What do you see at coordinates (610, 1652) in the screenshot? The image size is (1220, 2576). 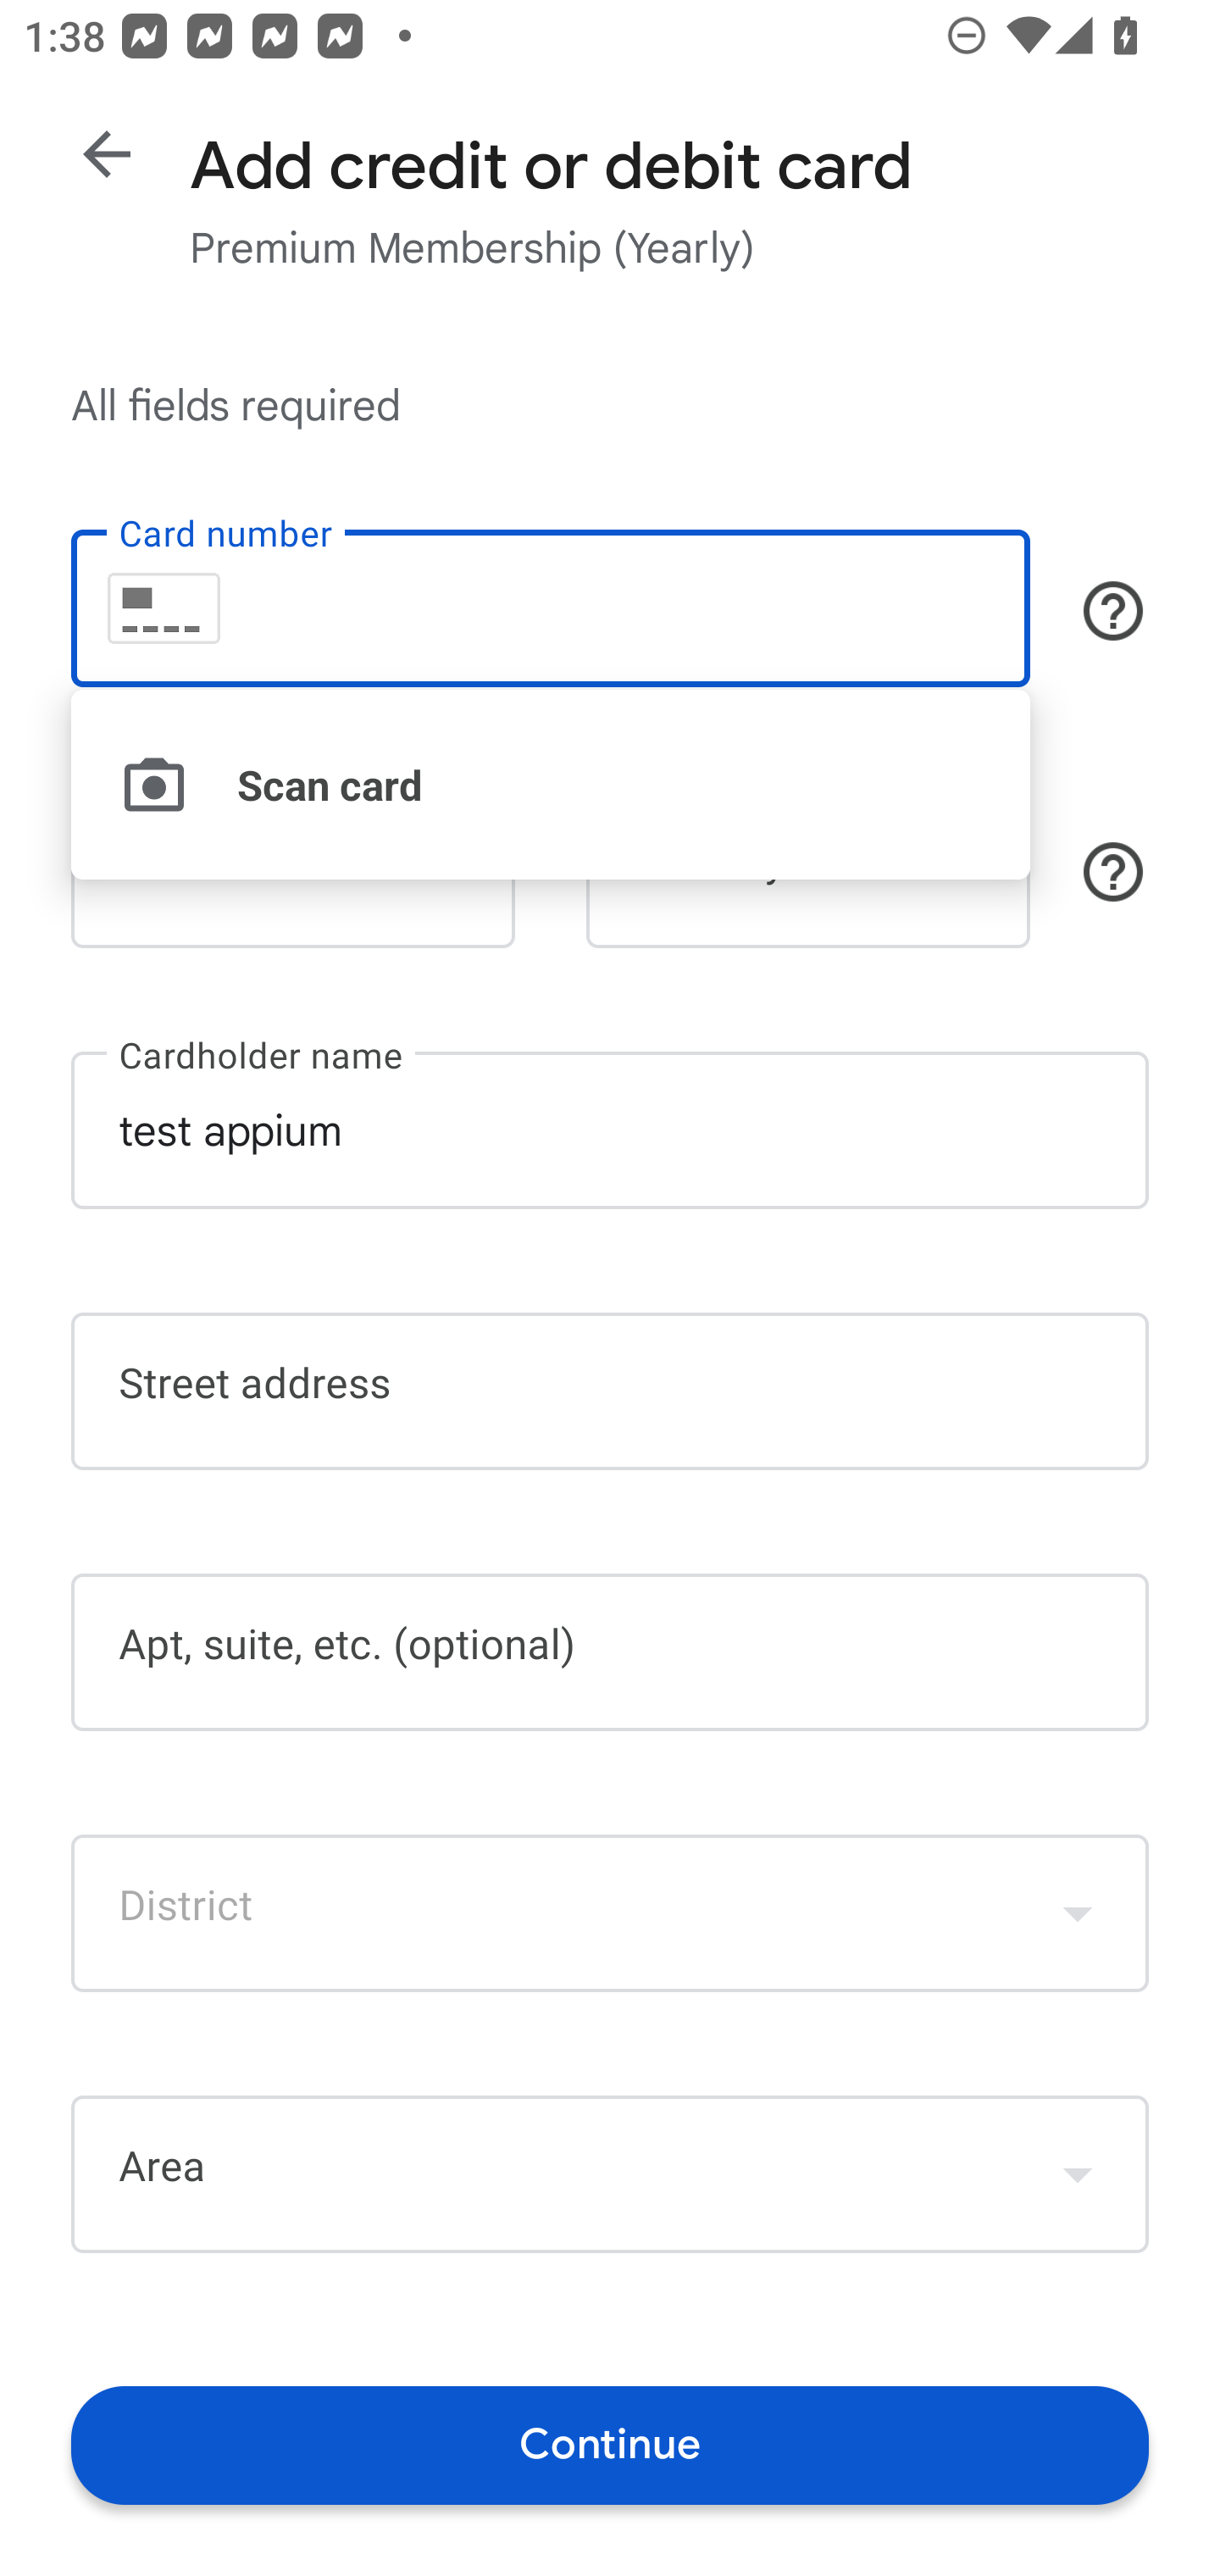 I see `Apt, suite, etc. (optional)` at bounding box center [610, 1652].